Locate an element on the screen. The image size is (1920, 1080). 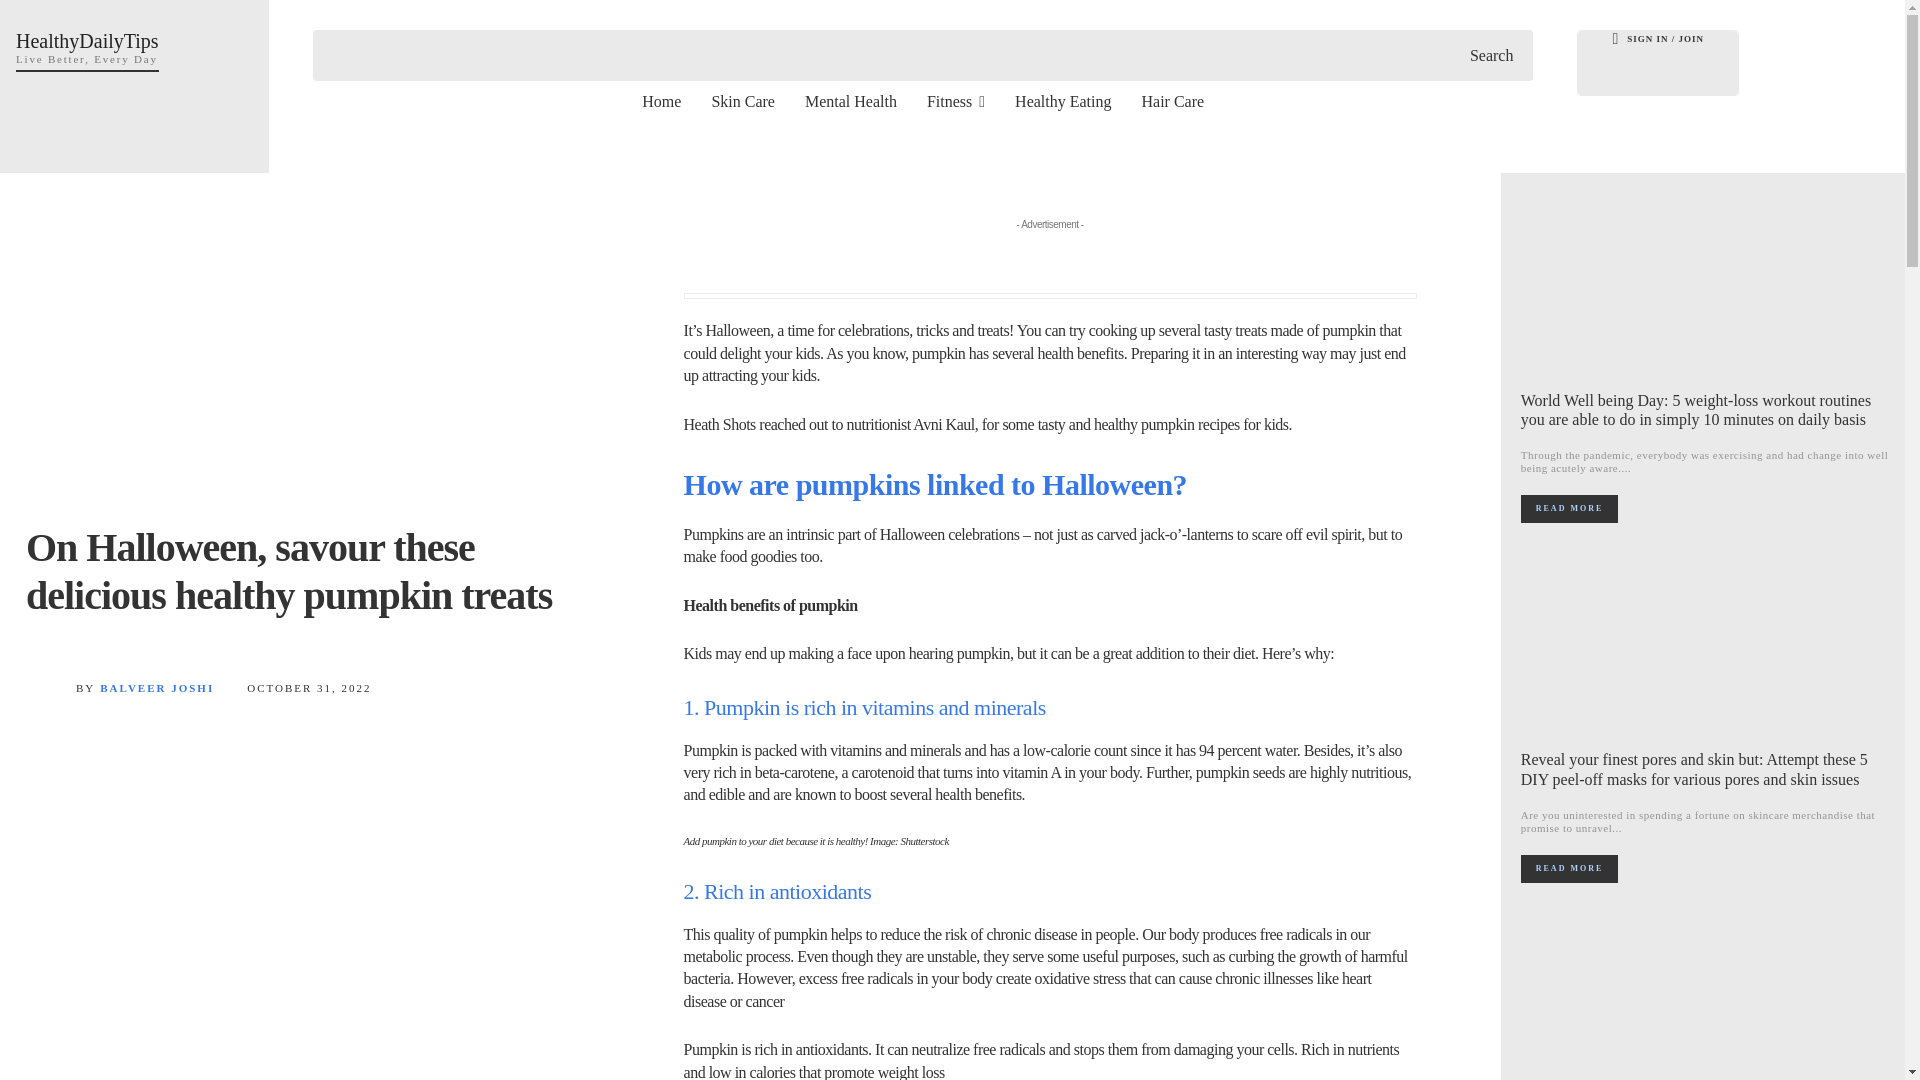
READ MORE is located at coordinates (87, 47).